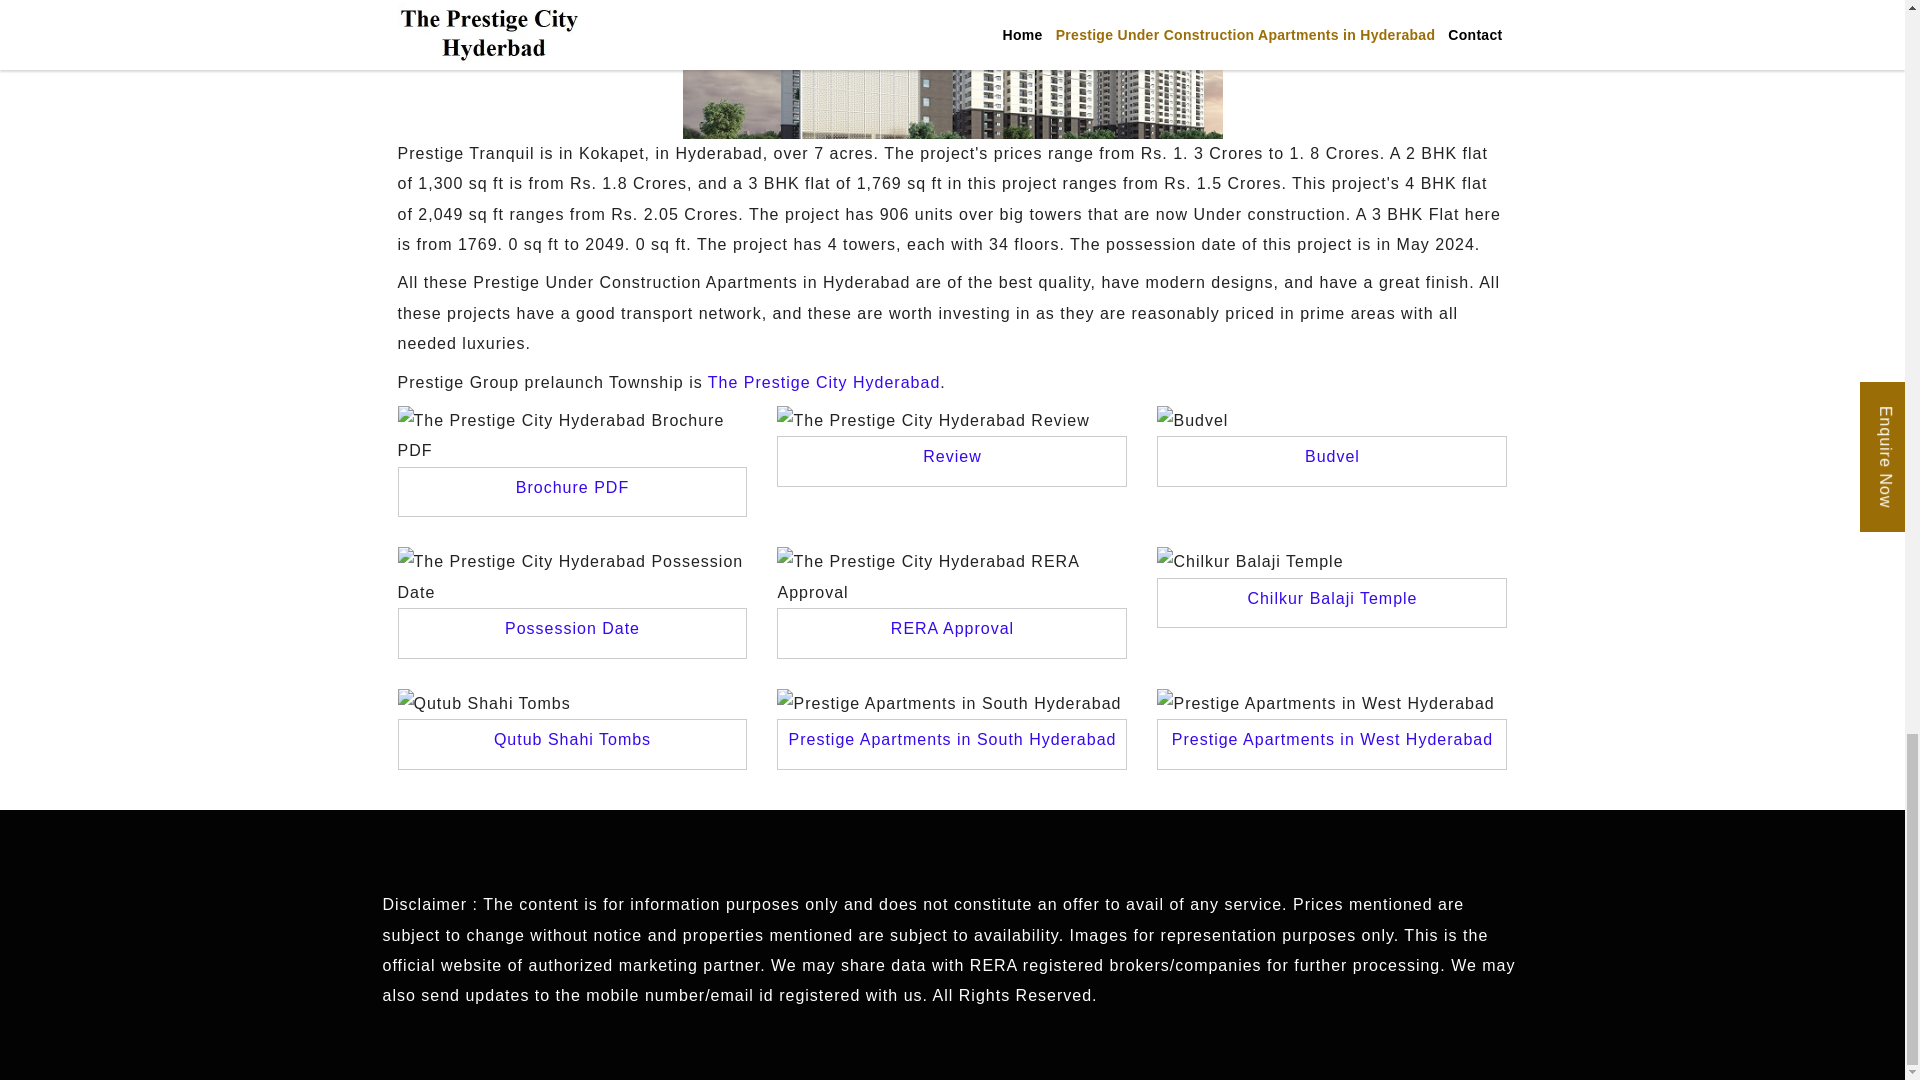 The width and height of the screenshot is (1920, 1080). Describe the element at coordinates (951, 740) in the screenshot. I see `Prestige Apartments in South Hyderabad` at that location.